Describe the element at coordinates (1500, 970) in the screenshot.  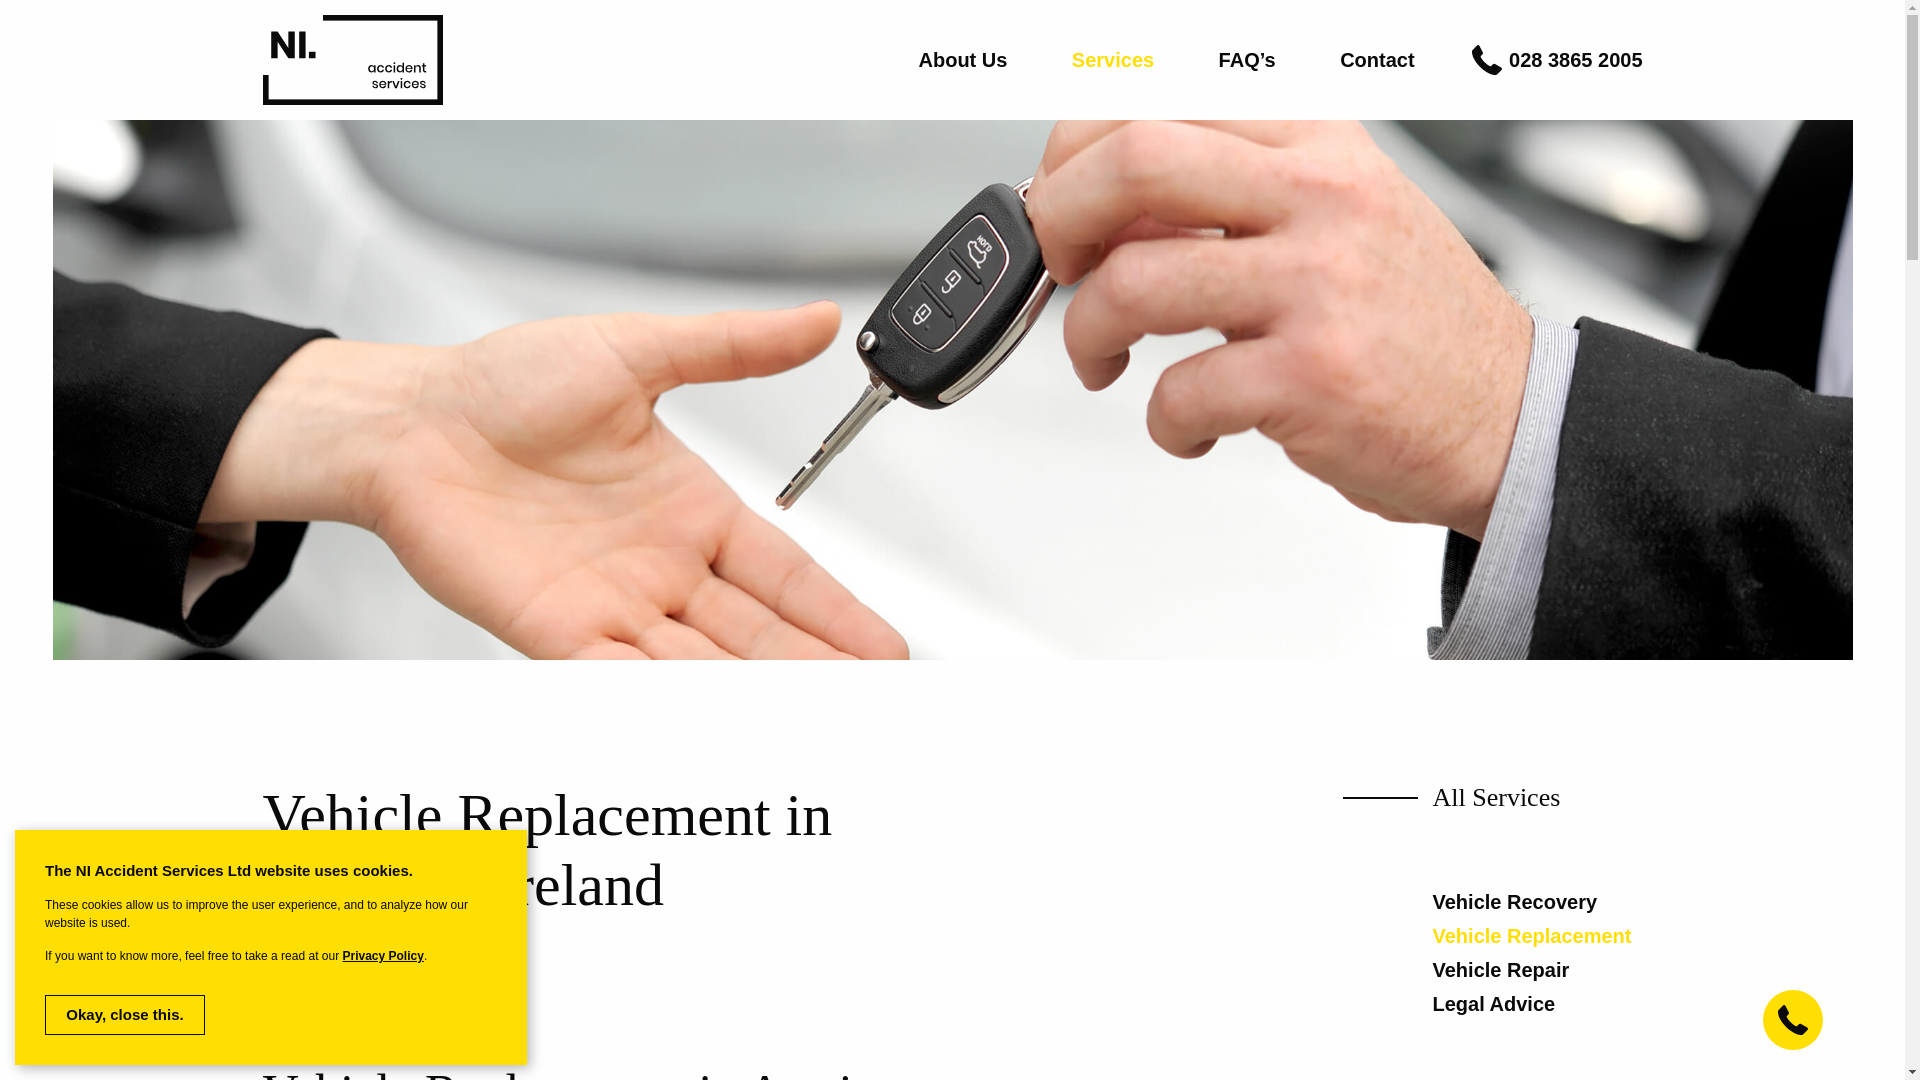
I see `Vehicle Repair` at that location.